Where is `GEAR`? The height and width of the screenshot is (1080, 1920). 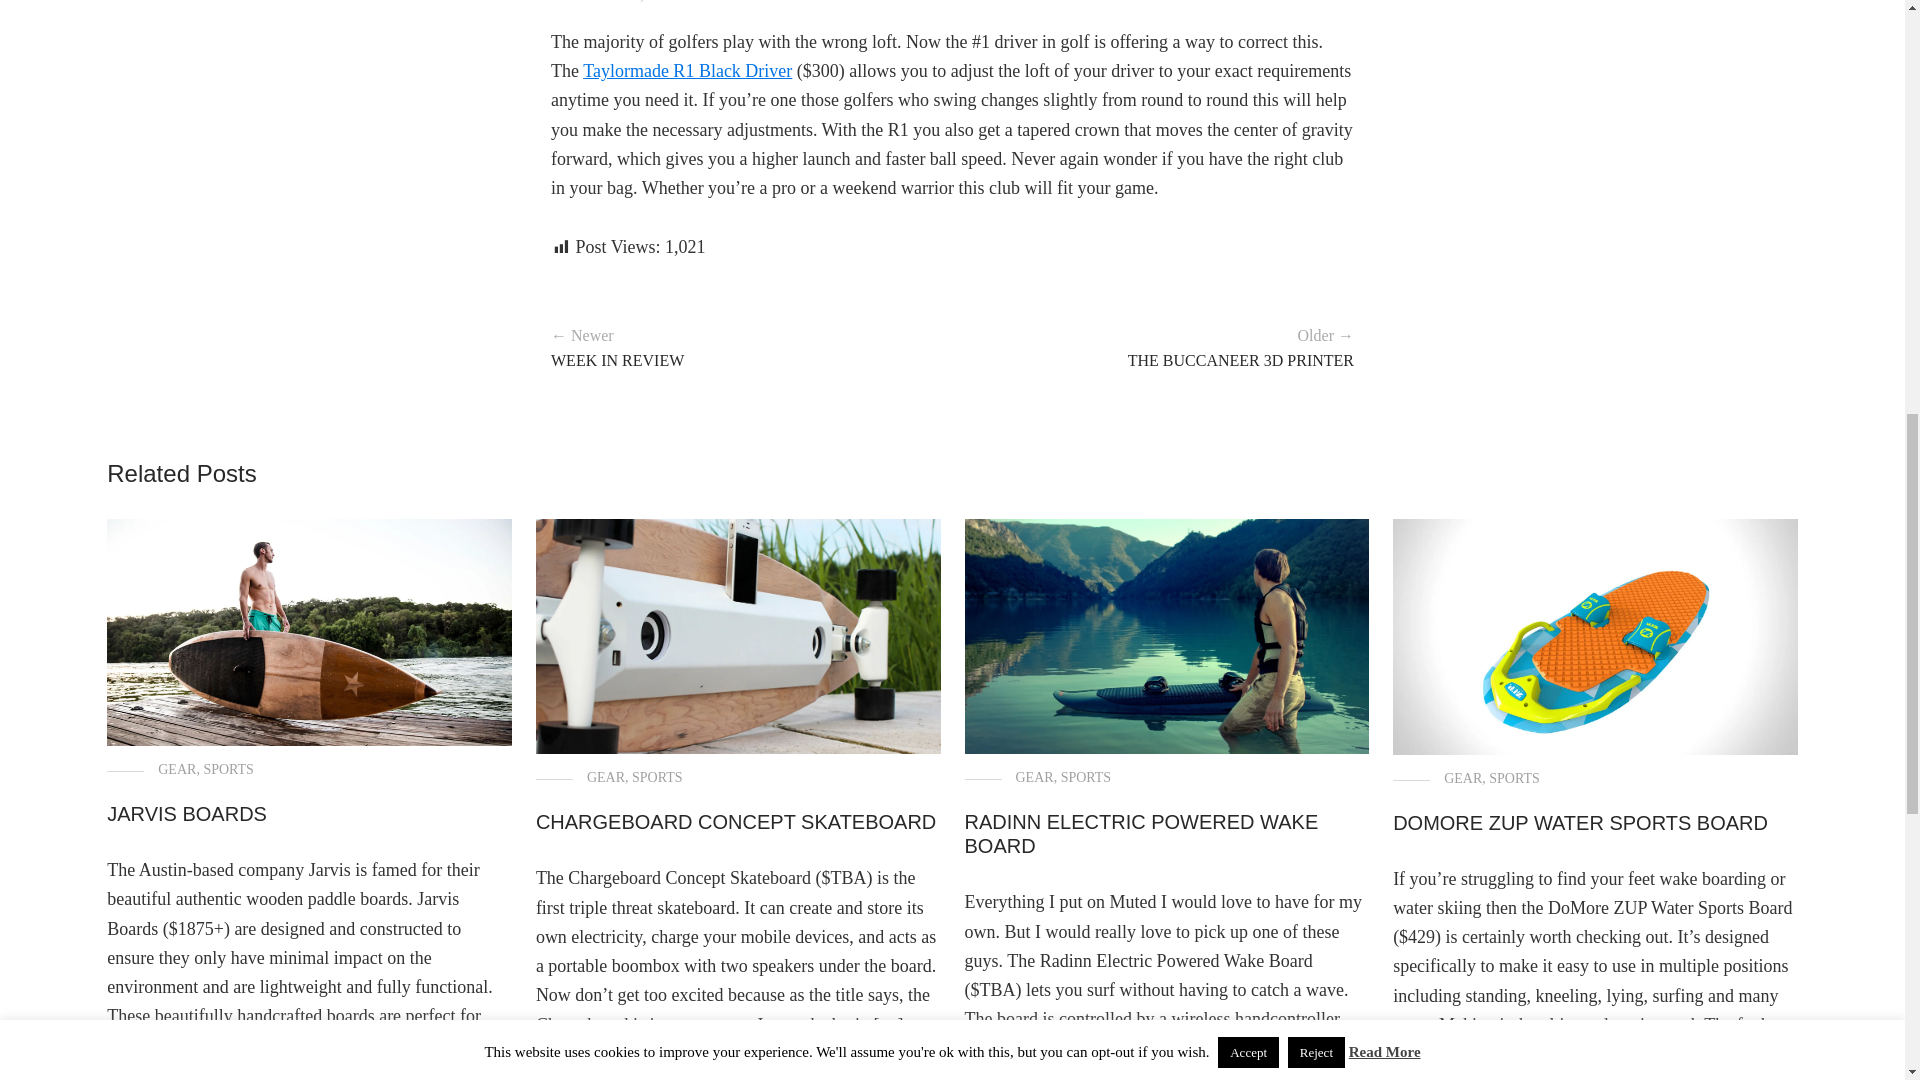
GEAR is located at coordinates (620, 2).